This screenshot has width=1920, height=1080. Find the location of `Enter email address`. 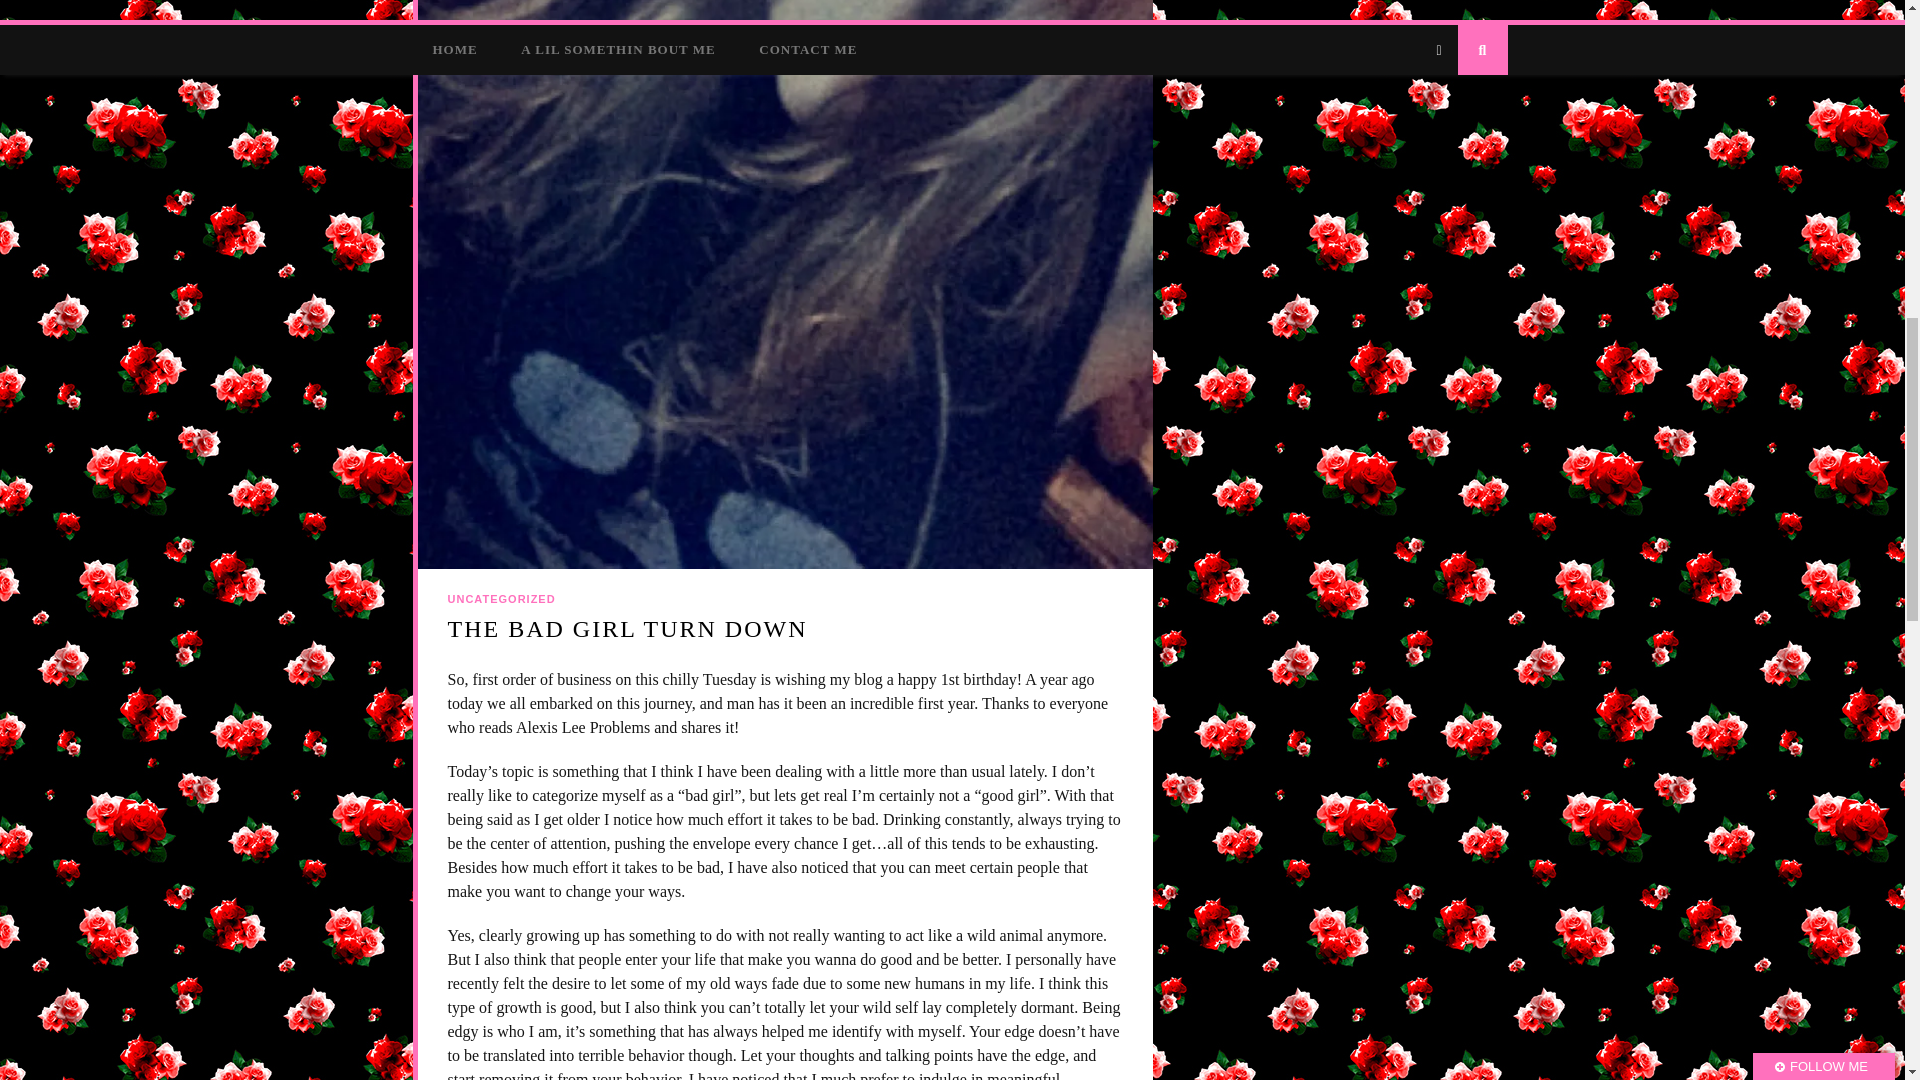

Enter email address is located at coordinates (1778, 149).